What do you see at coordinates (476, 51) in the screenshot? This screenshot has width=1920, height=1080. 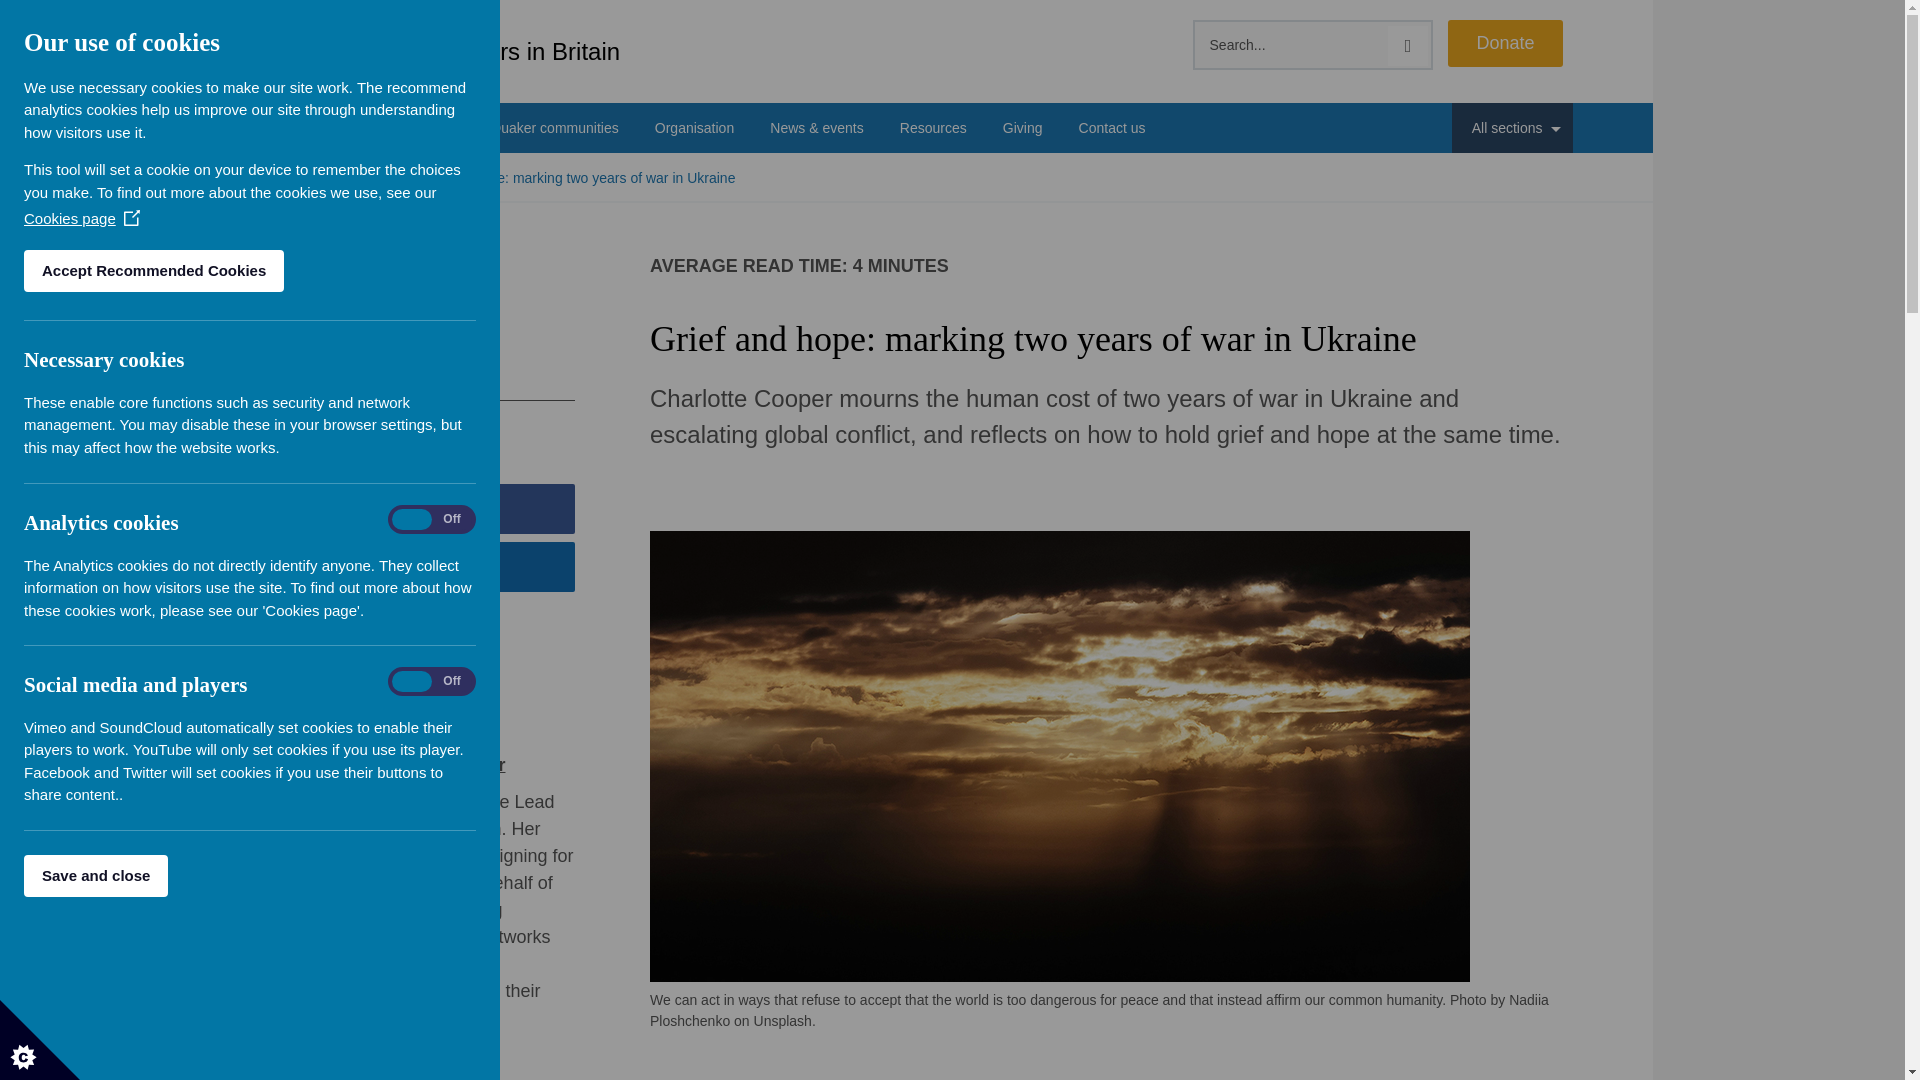 I see `Quakers in Britain` at bounding box center [476, 51].